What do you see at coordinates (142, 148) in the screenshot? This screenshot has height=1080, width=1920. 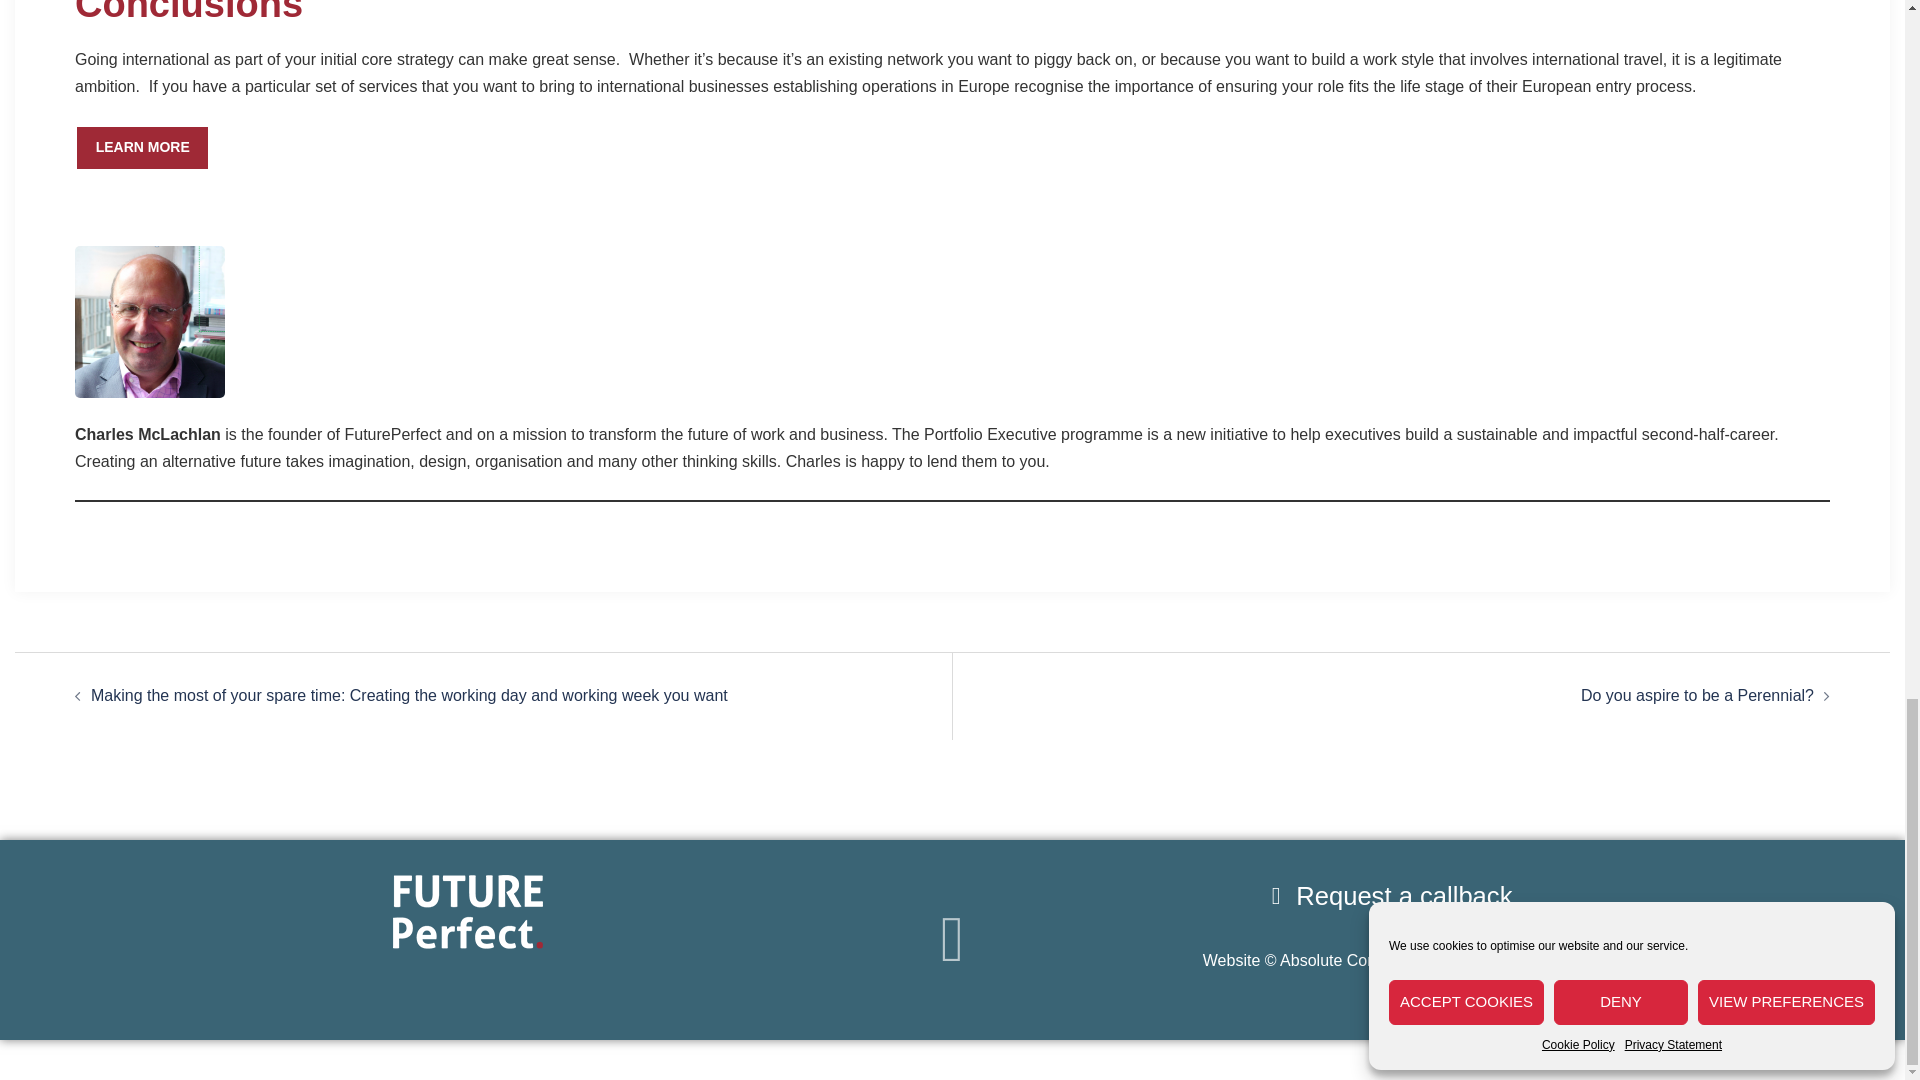 I see `LEARN MORE` at bounding box center [142, 148].